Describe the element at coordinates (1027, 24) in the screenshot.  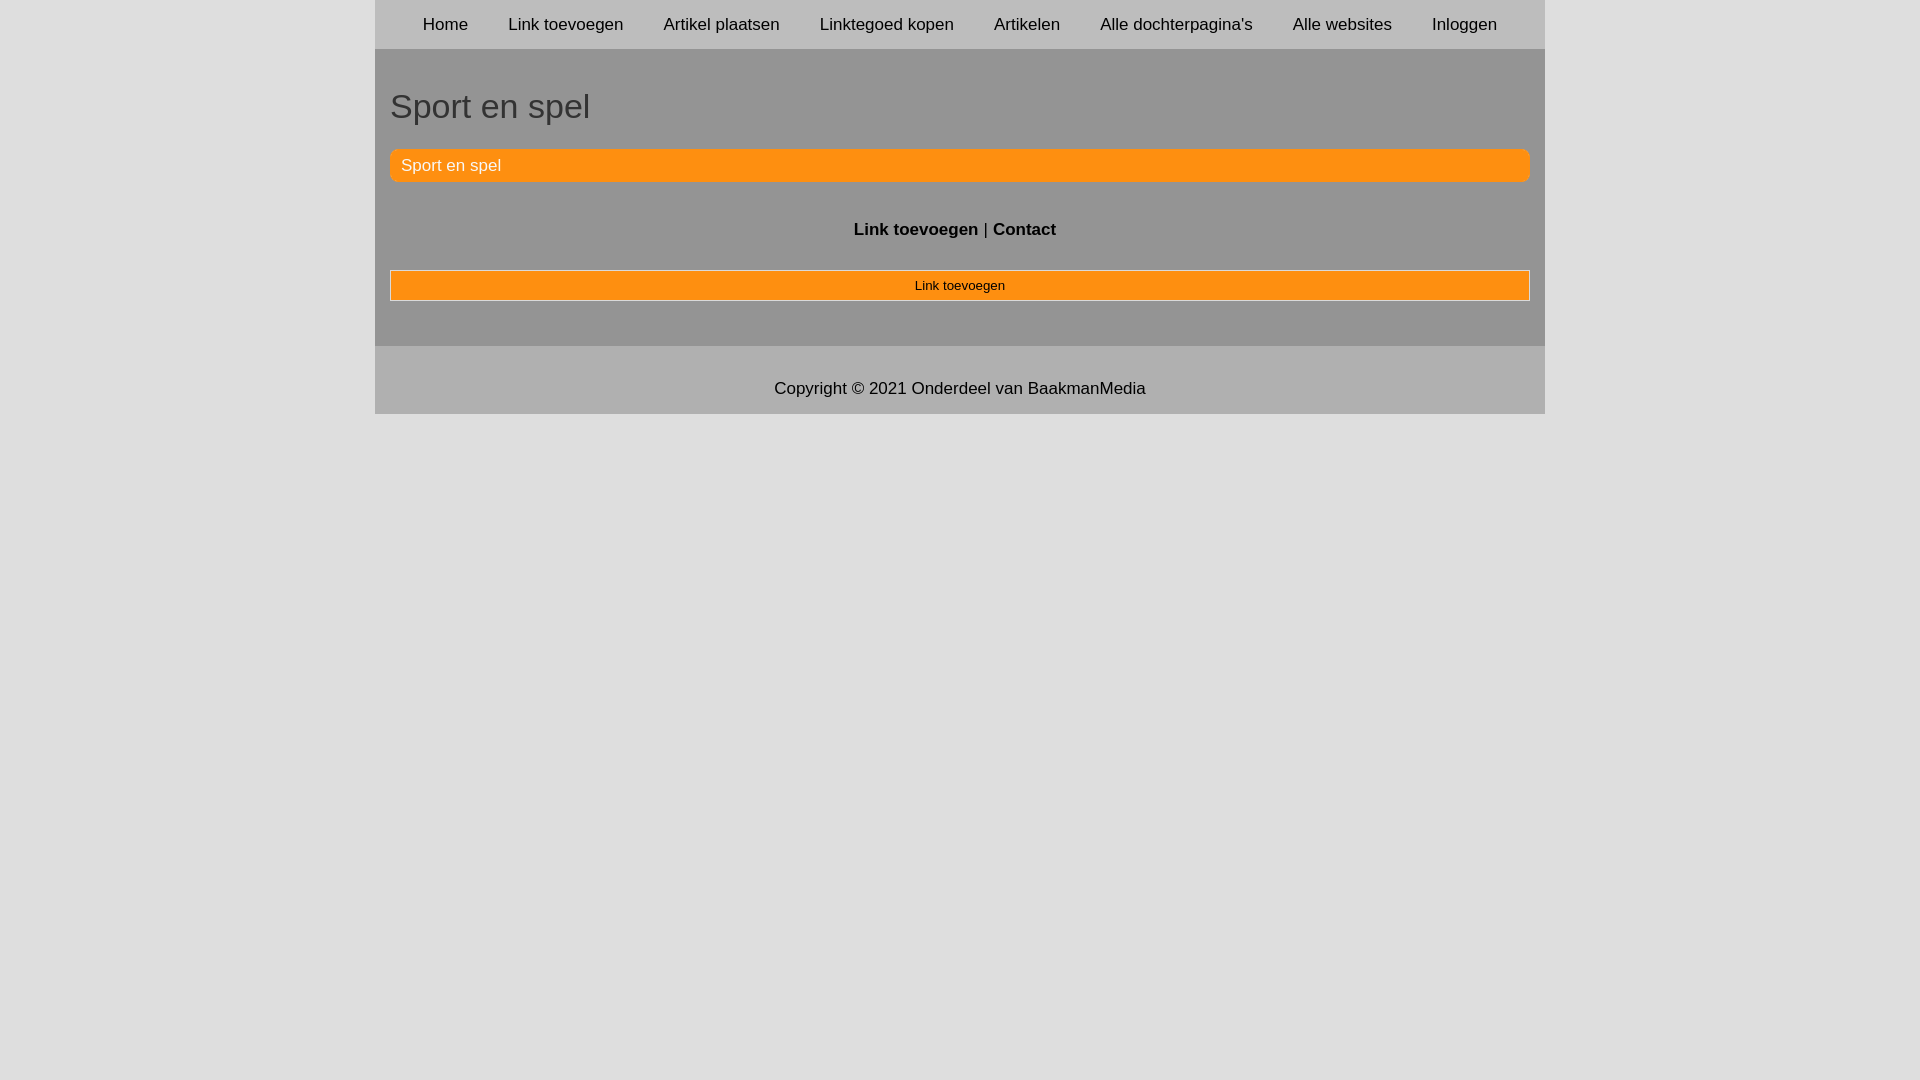
I see `Artikelen` at that location.